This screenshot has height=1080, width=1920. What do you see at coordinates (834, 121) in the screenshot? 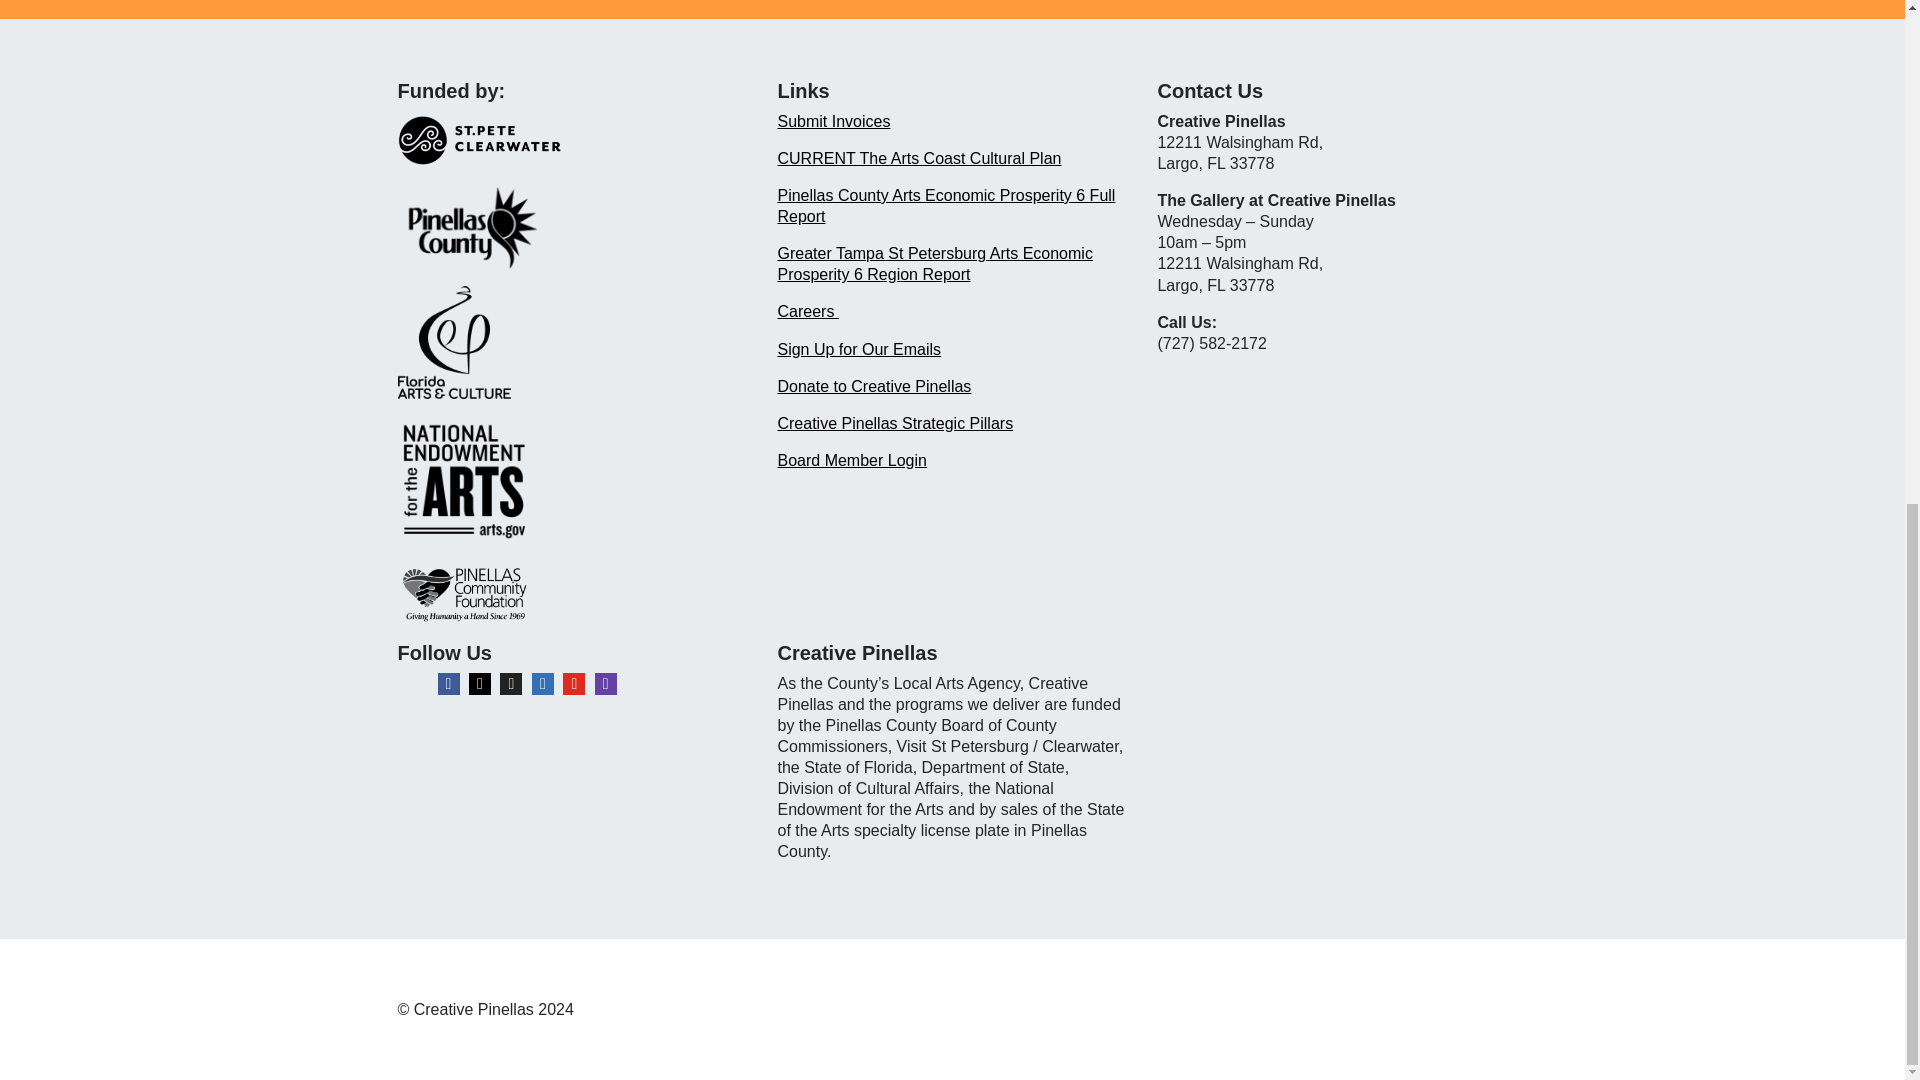
I see `Submit Invoices` at bounding box center [834, 121].